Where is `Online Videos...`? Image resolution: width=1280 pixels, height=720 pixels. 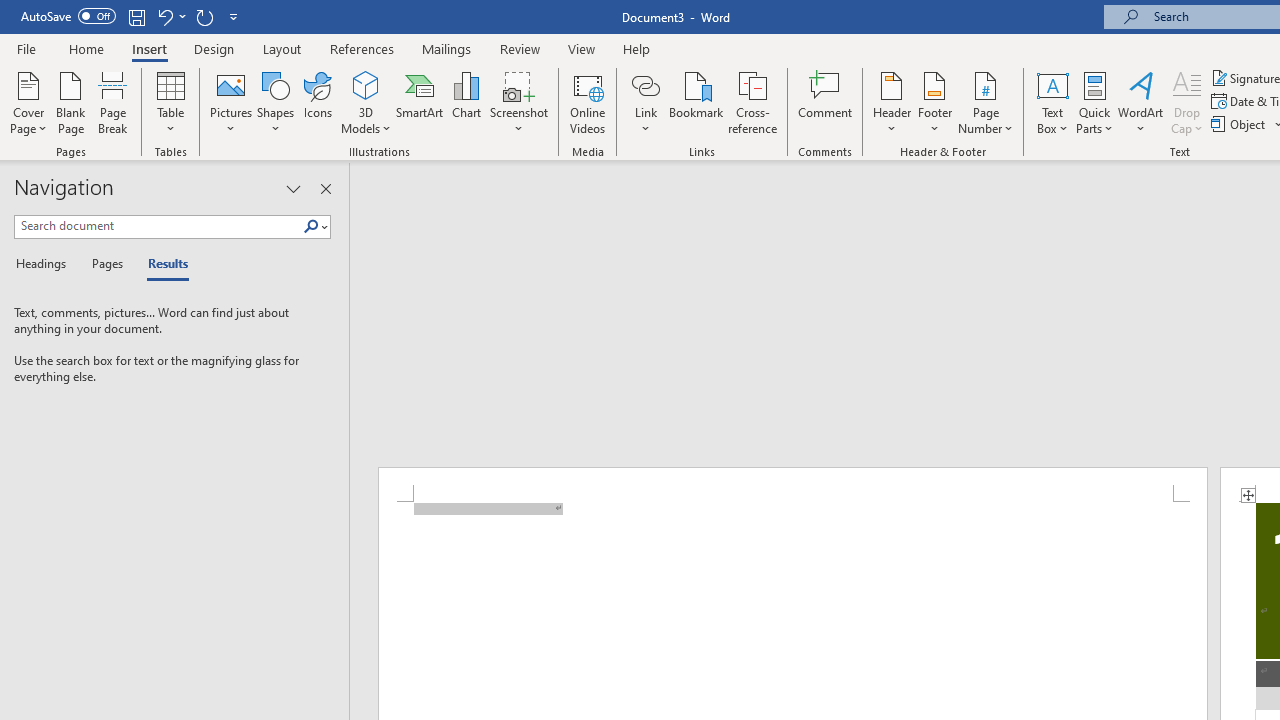 Online Videos... is located at coordinates (588, 102).